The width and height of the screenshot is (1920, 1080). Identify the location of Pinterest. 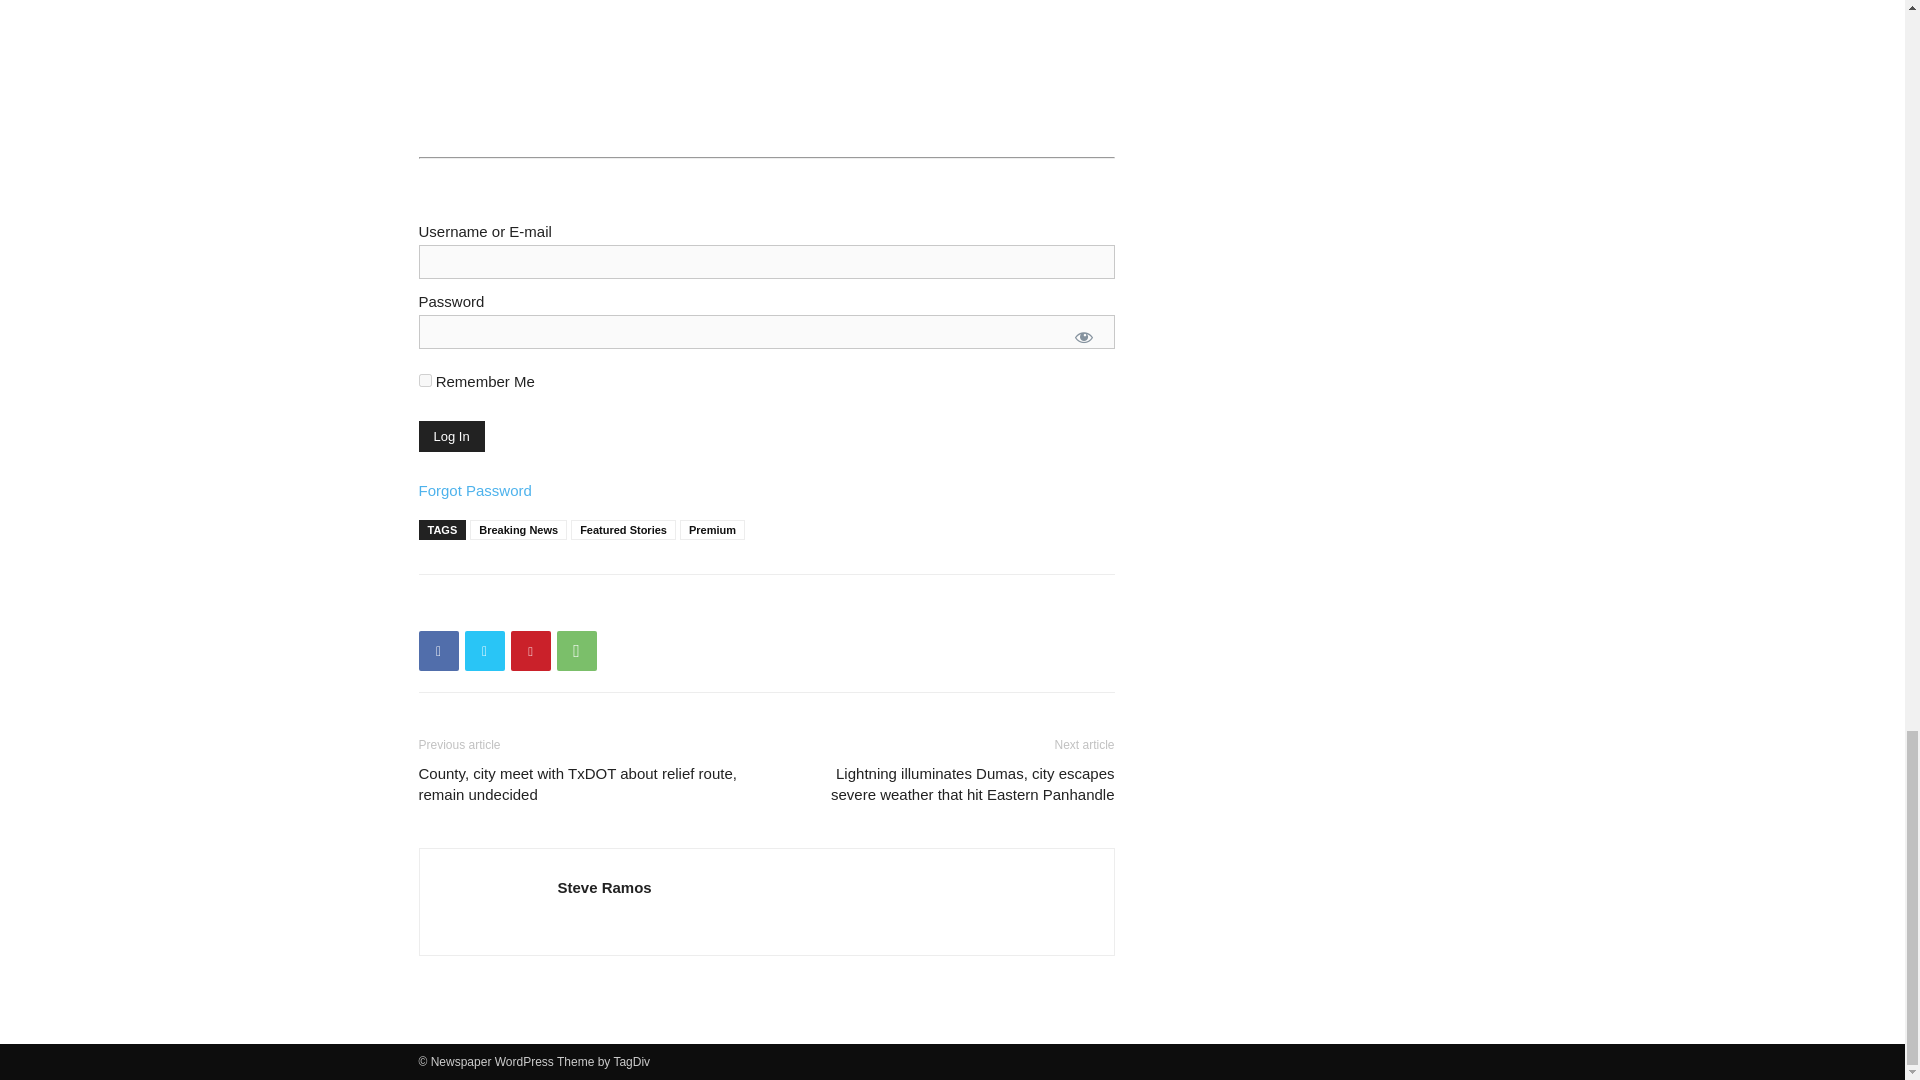
(530, 650).